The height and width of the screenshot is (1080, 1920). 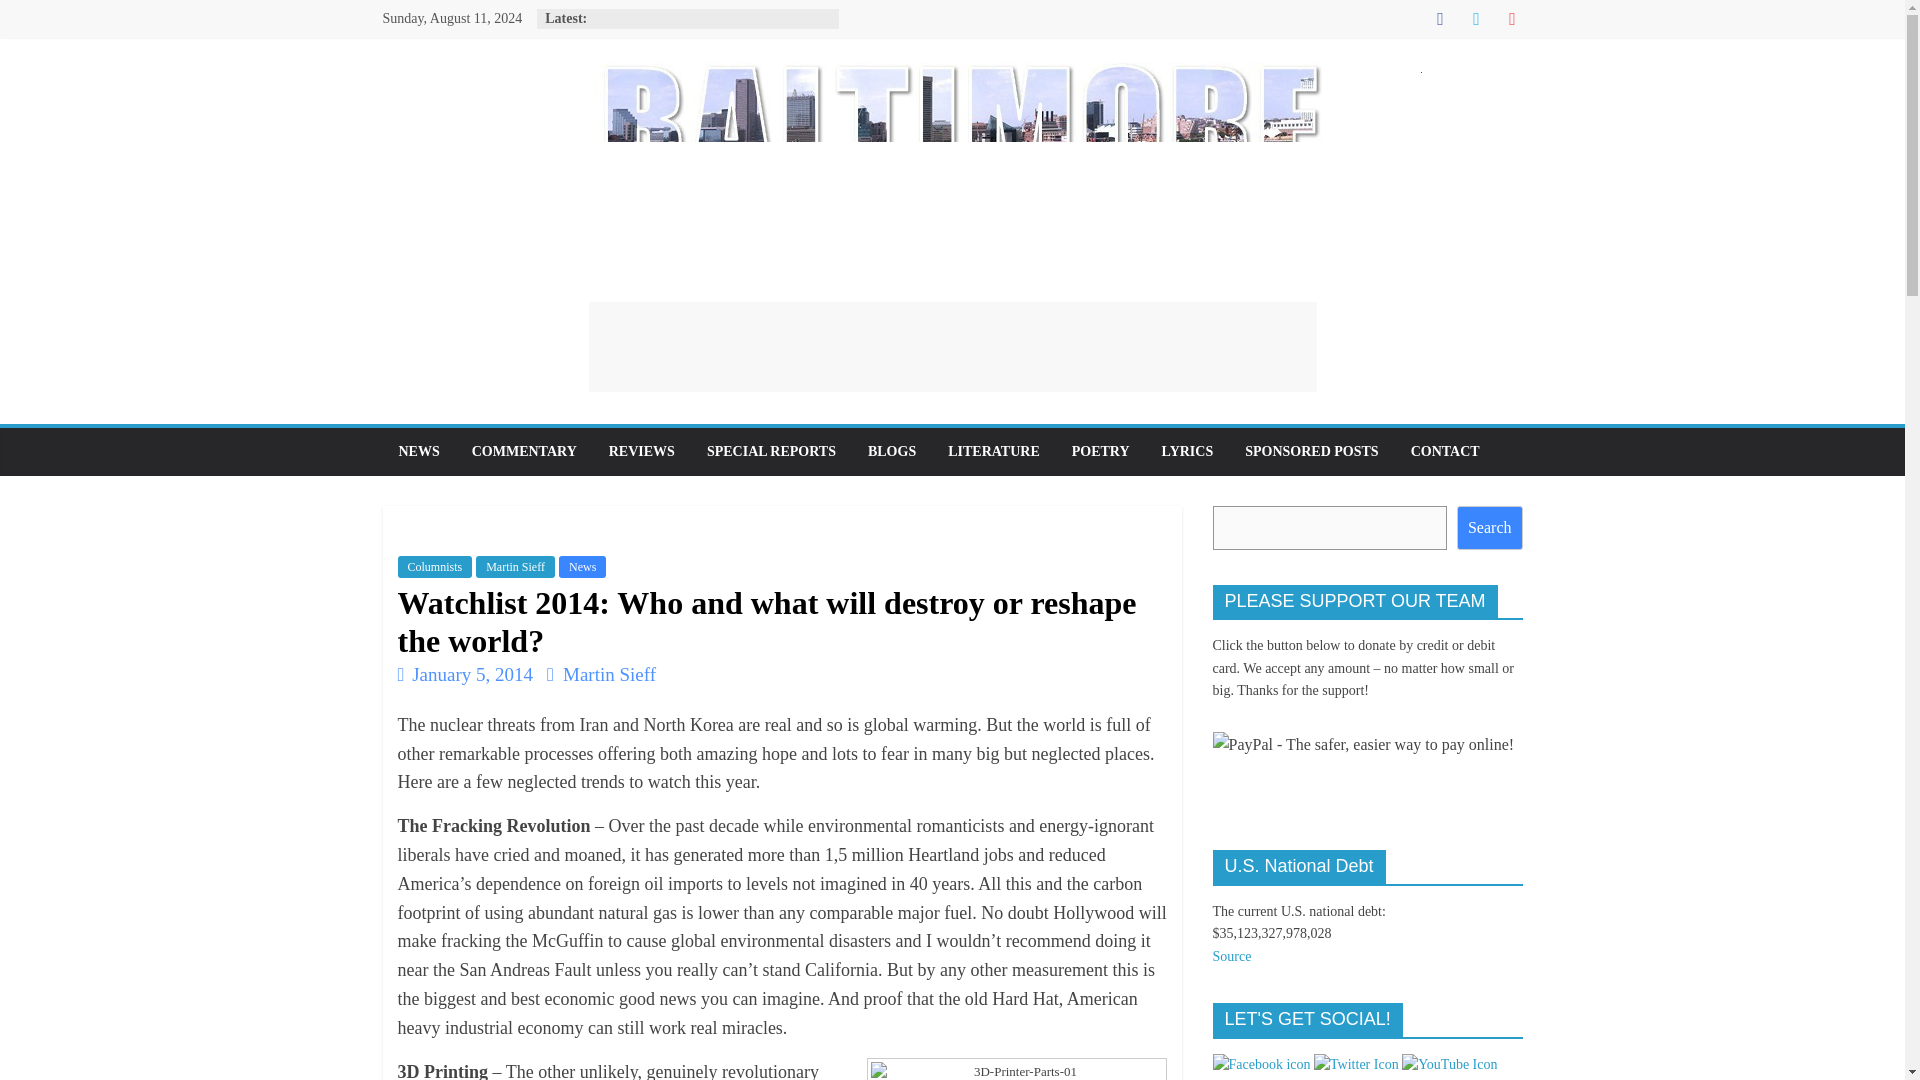 What do you see at coordinates (465, 674) in the screenshot?
I see `January 5, 2014` at bounding box center [465, 674].